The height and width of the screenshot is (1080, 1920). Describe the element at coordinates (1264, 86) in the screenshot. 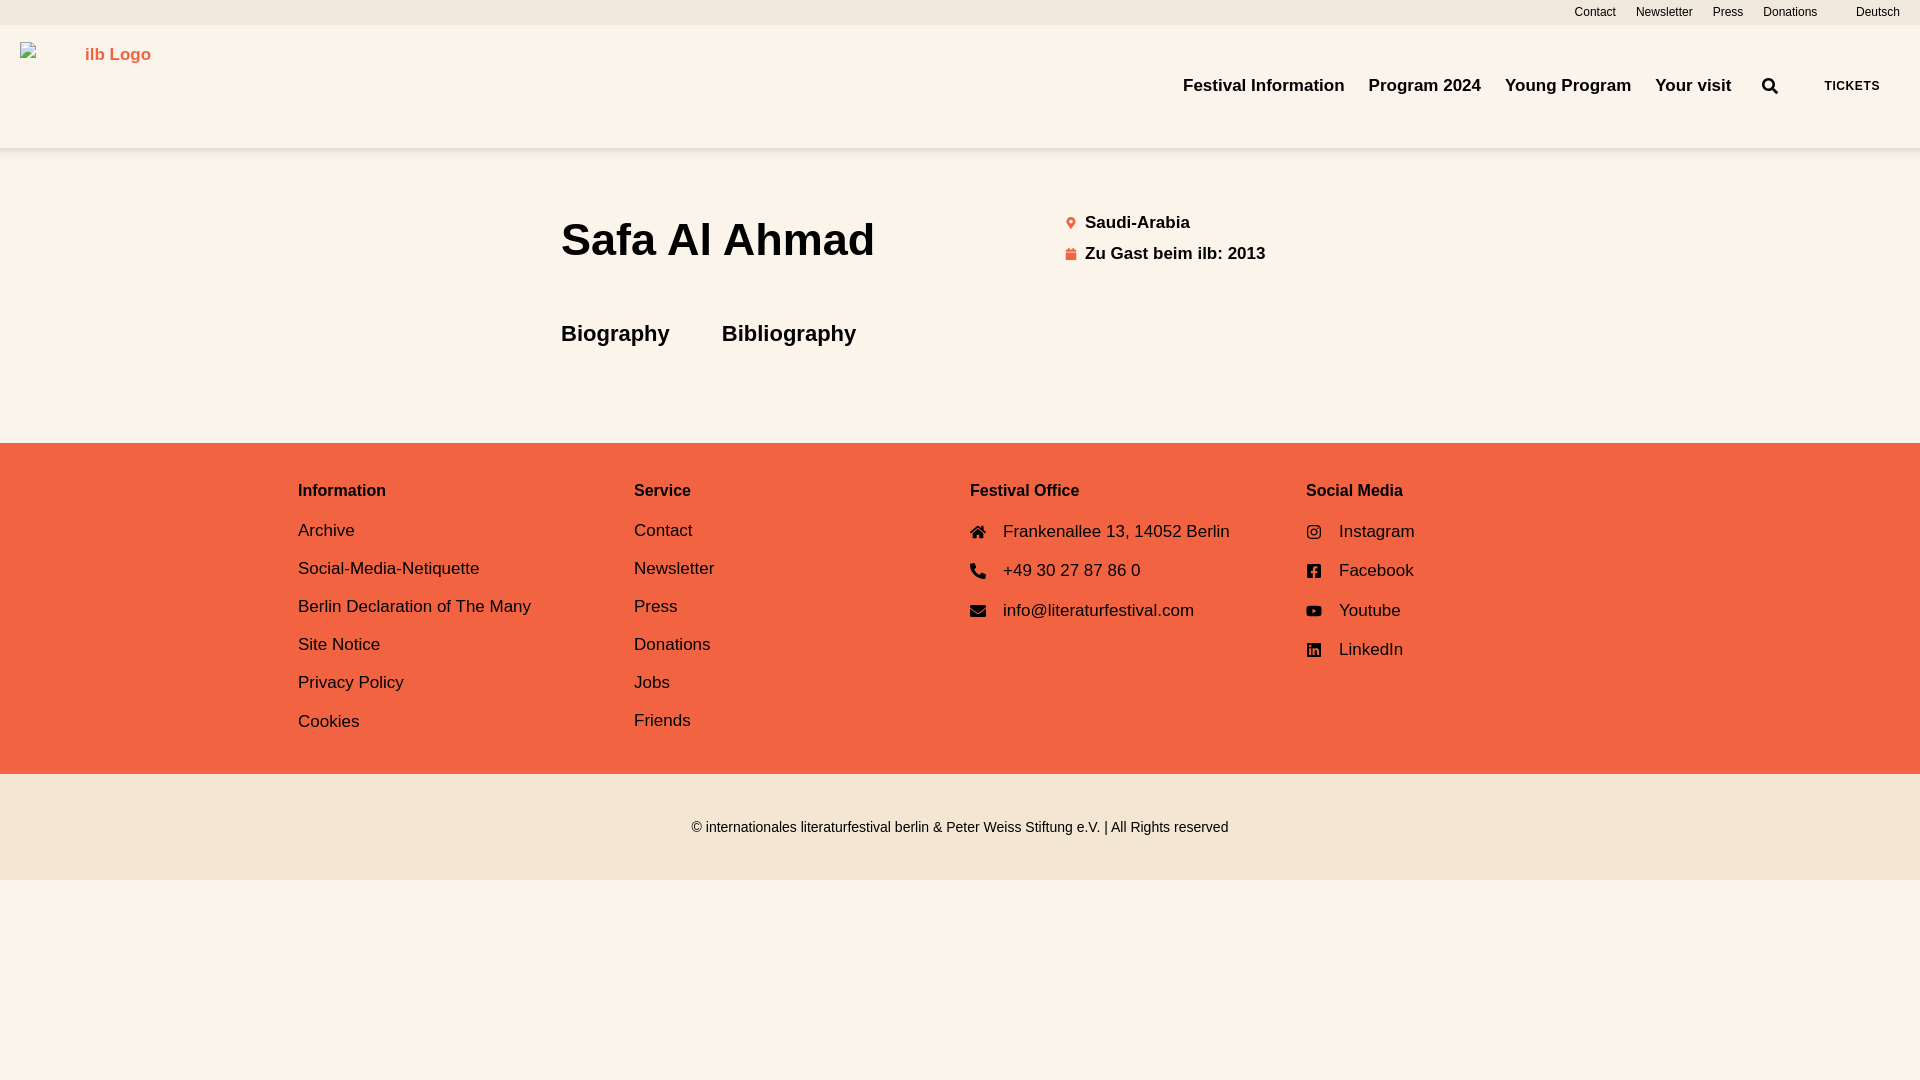

I see `Festival Information` at that location.